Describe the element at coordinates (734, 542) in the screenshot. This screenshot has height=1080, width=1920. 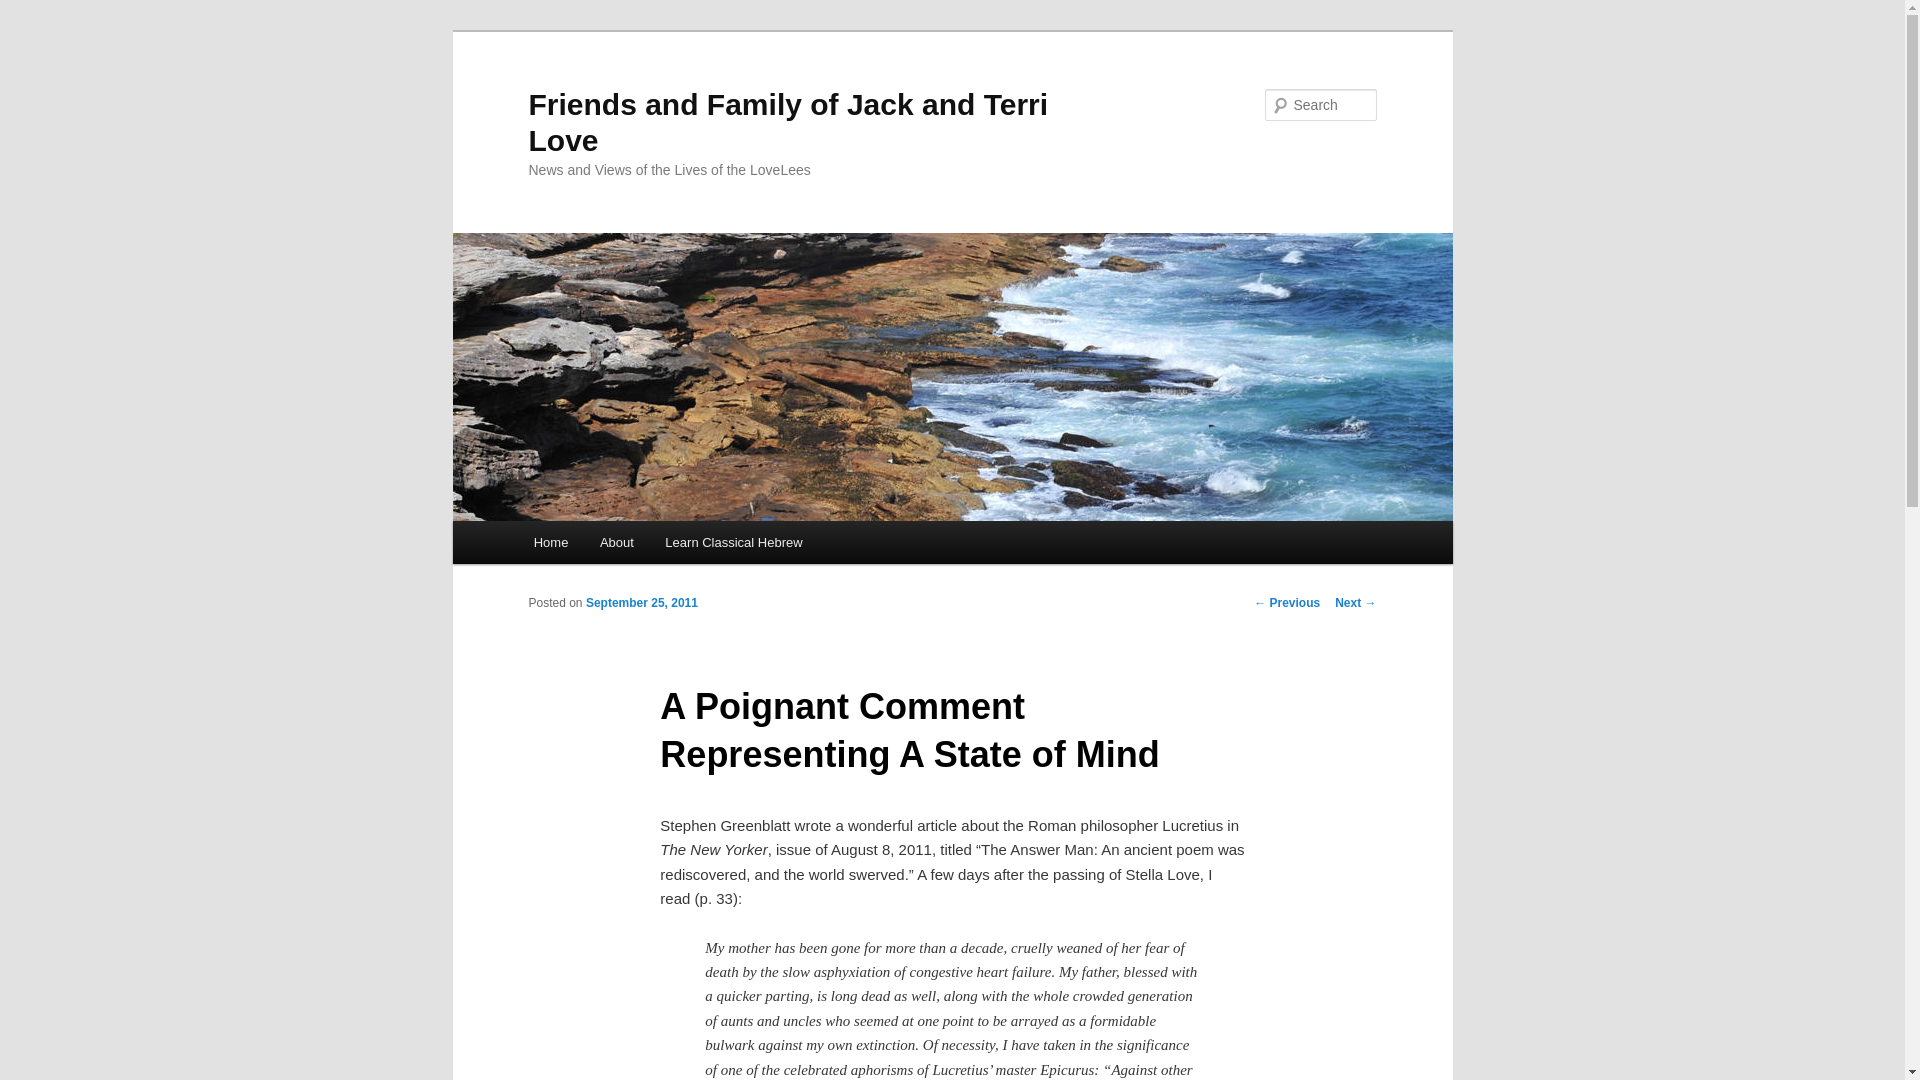
I see `Learn Classical Hebrew` at that location.